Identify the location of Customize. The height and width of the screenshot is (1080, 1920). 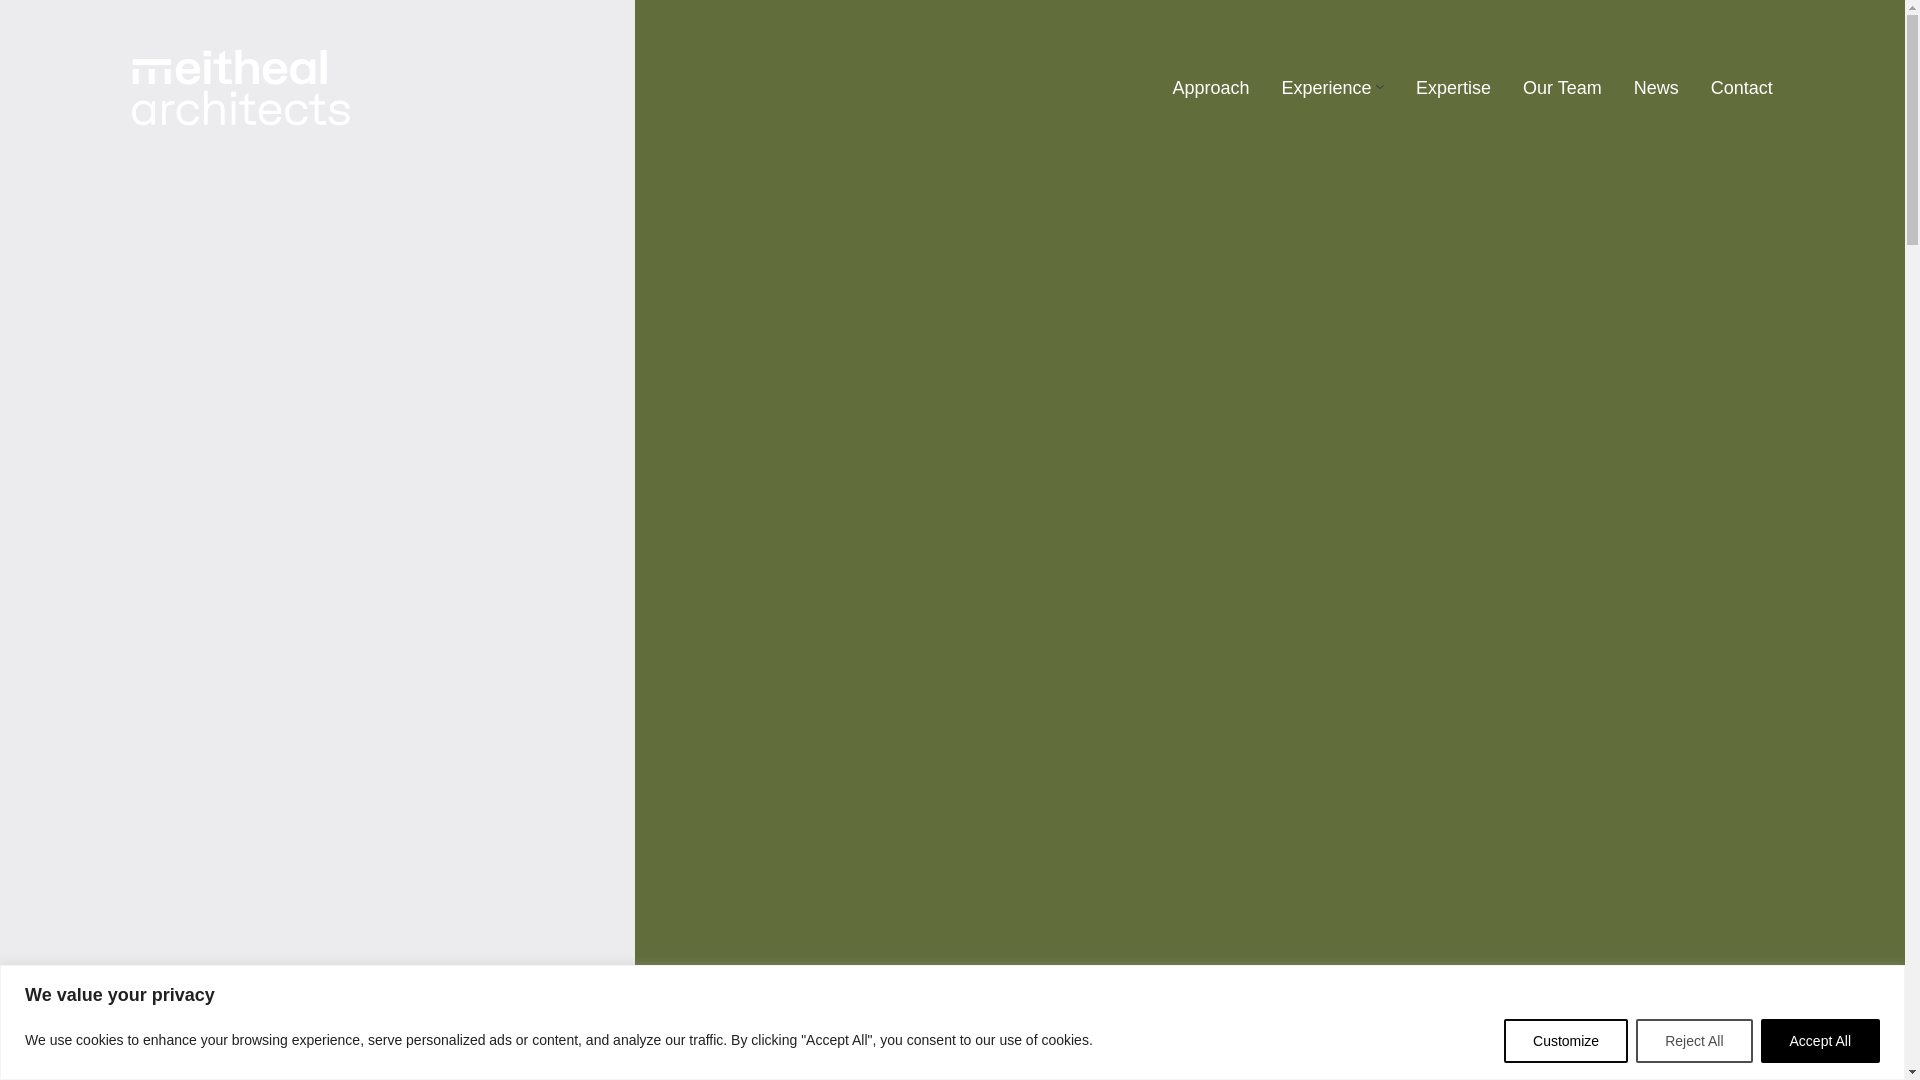
(1566, 1040).